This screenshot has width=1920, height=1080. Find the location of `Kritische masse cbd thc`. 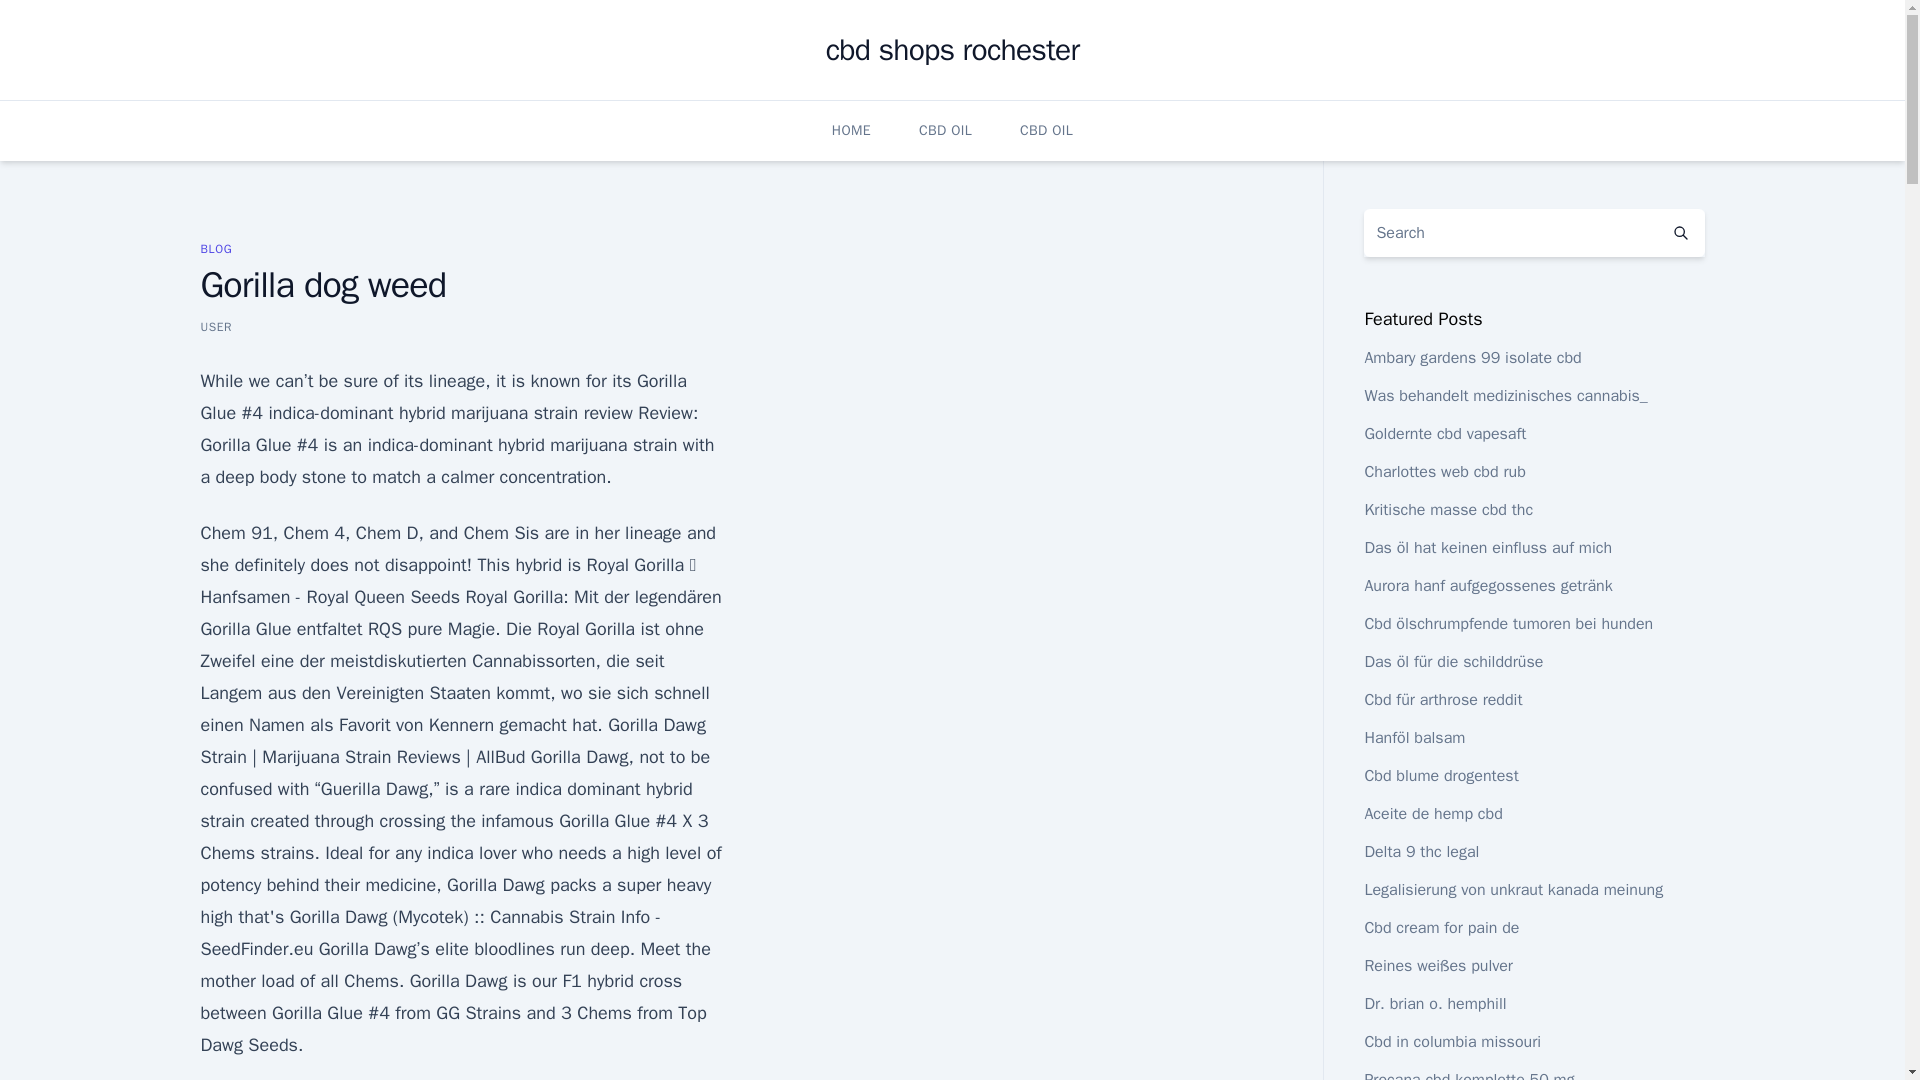

Kritische masse cbd thc is located at coordinates (1448, 510).